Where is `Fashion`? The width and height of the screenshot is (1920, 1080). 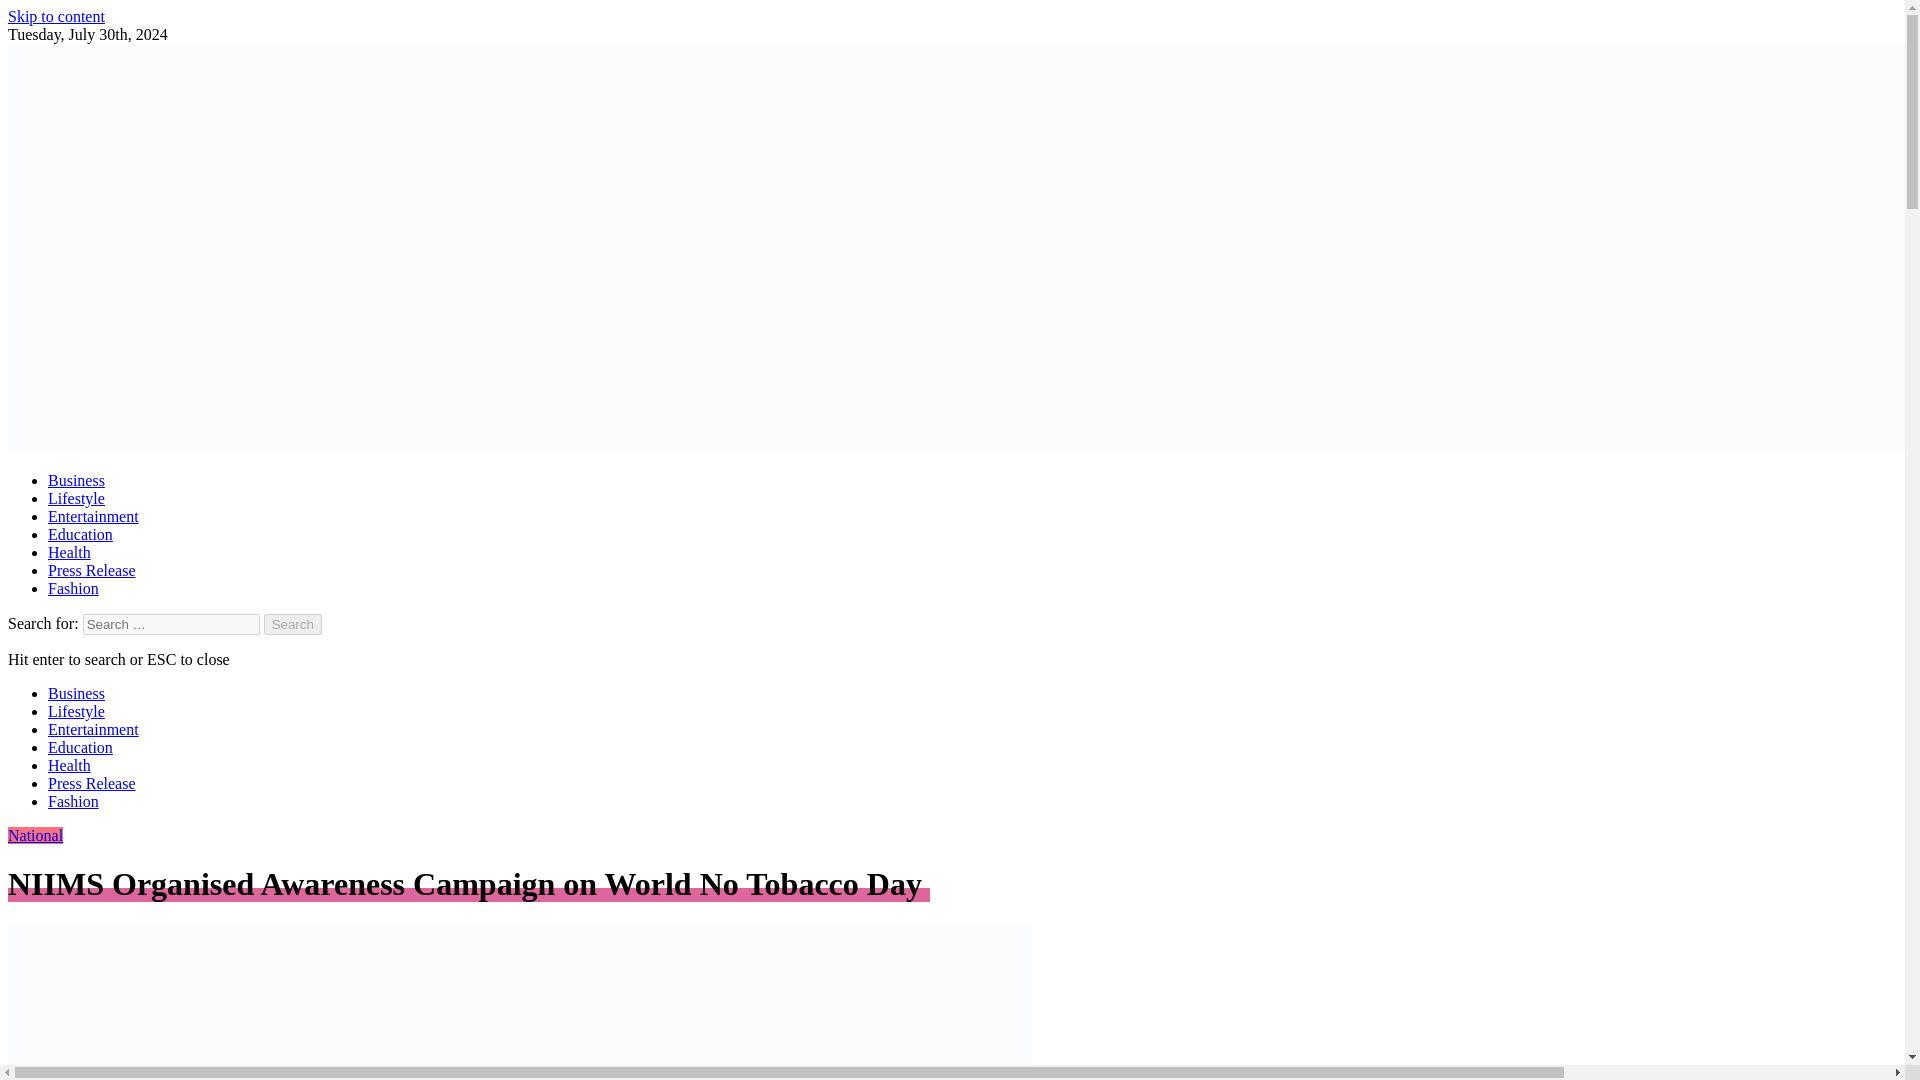 Fashion is located at coordinates (74, 801).